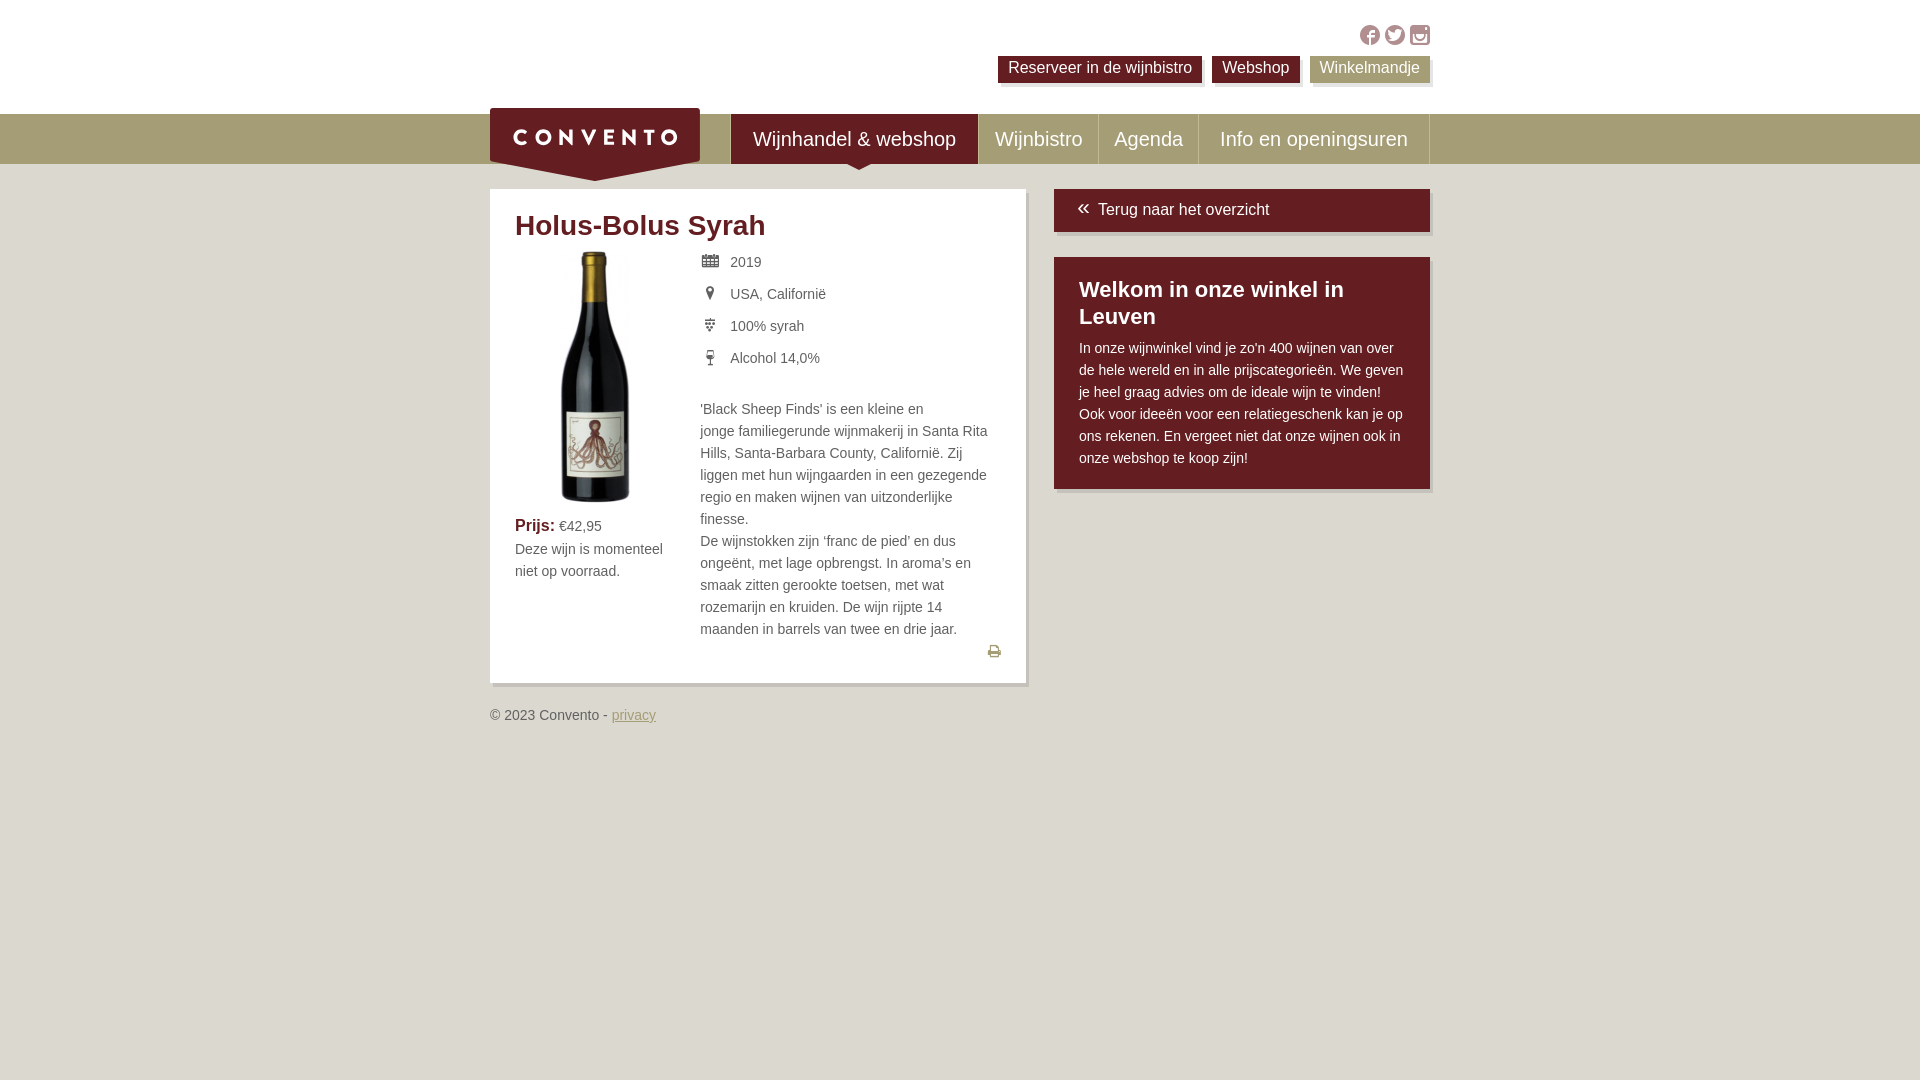  What do you see at coordinates (1100, 70) in the screenshot?
I see `Reserveer in de wijnbistro` at bounding box center [1100, 70].